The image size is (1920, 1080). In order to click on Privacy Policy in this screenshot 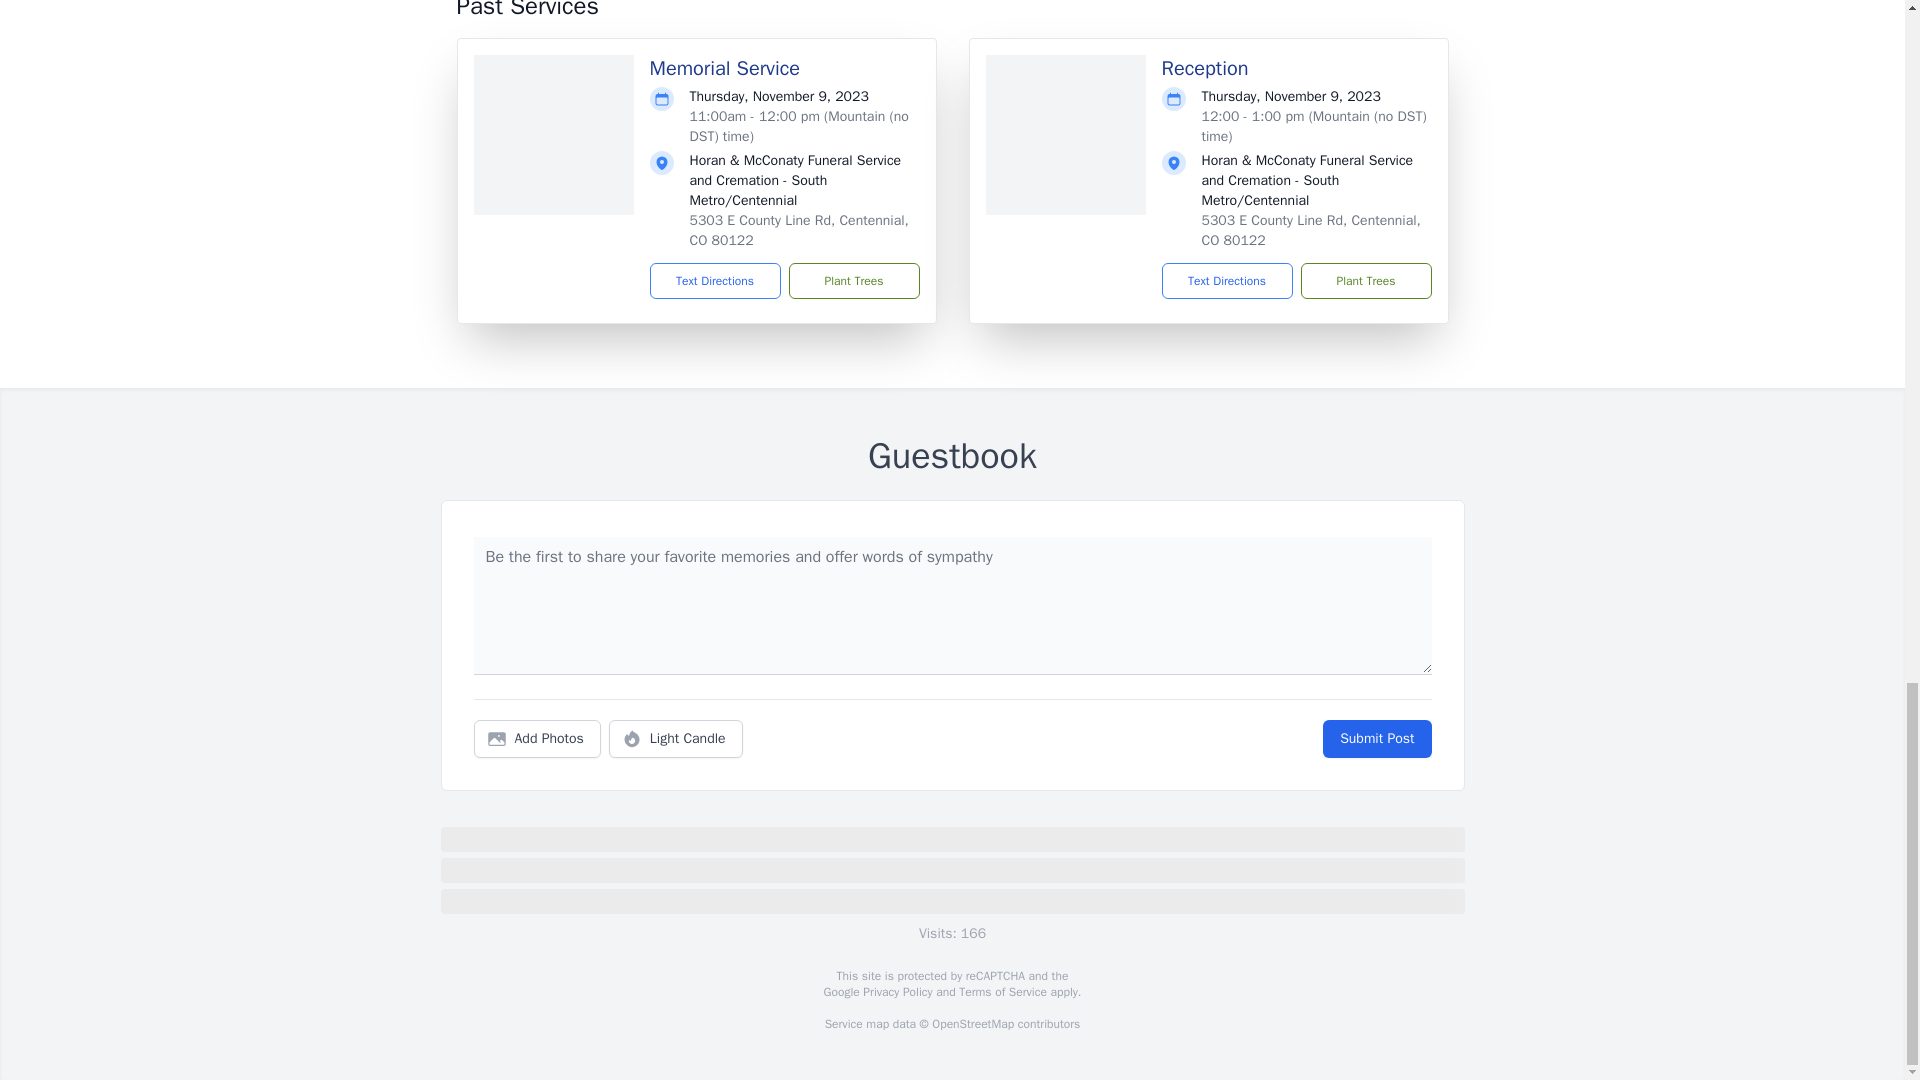, I will do `click(896, 992)`.